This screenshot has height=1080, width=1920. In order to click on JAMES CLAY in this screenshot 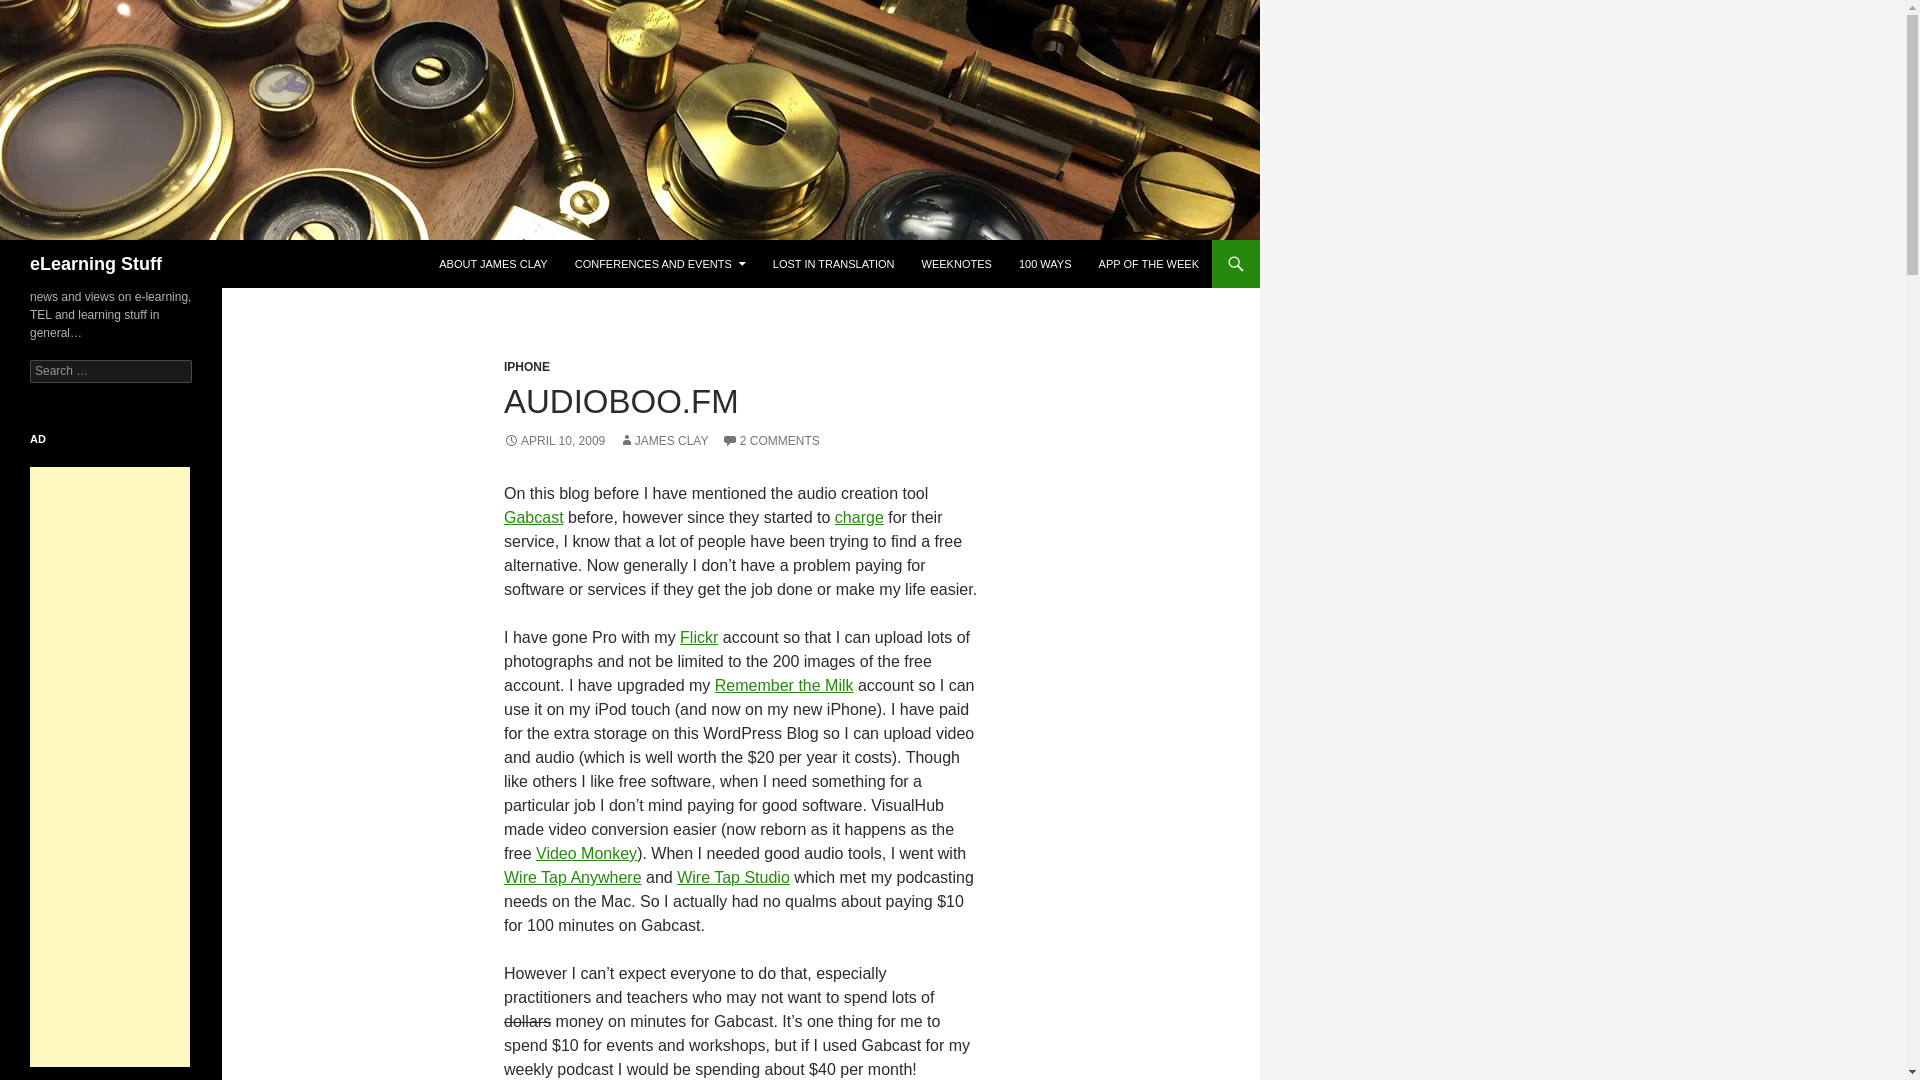, I will do `click(663, 441)`.